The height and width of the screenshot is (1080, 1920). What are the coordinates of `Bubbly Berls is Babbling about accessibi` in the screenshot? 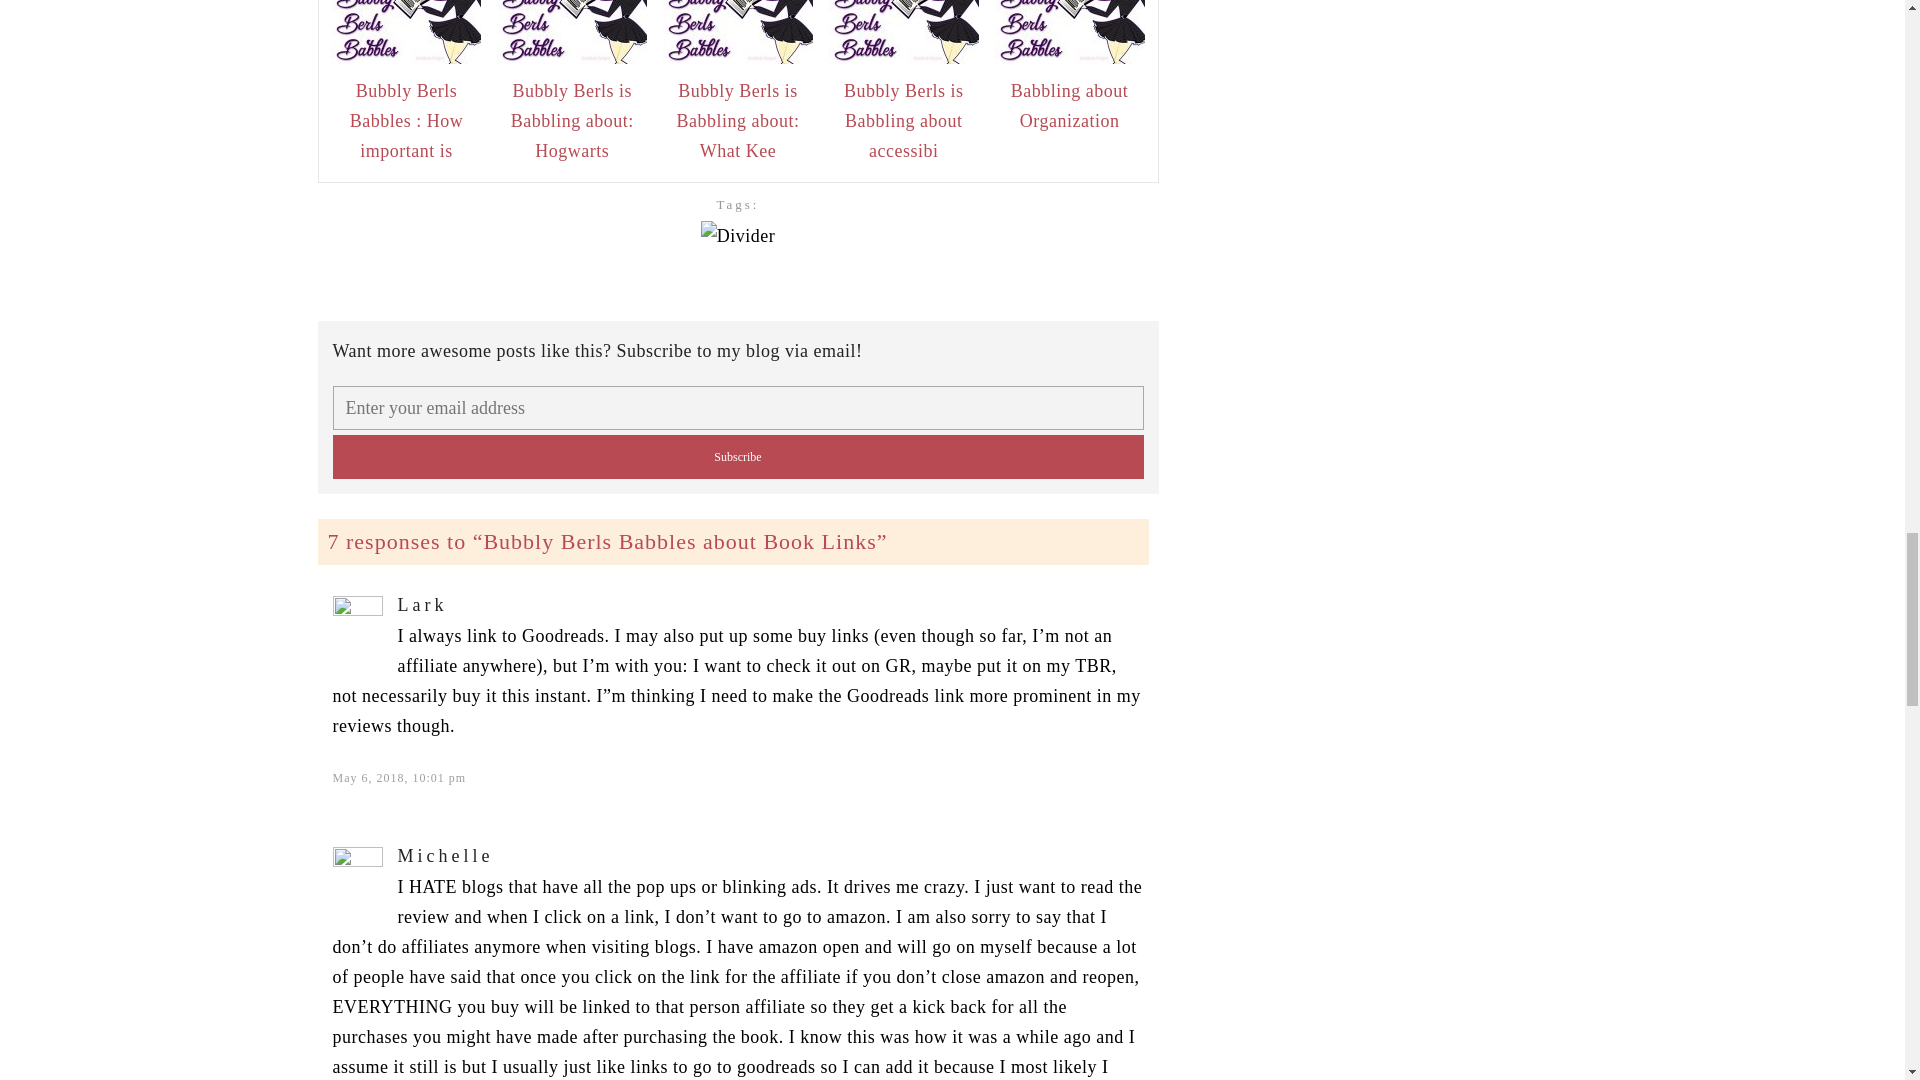 It's located at (904, 120).